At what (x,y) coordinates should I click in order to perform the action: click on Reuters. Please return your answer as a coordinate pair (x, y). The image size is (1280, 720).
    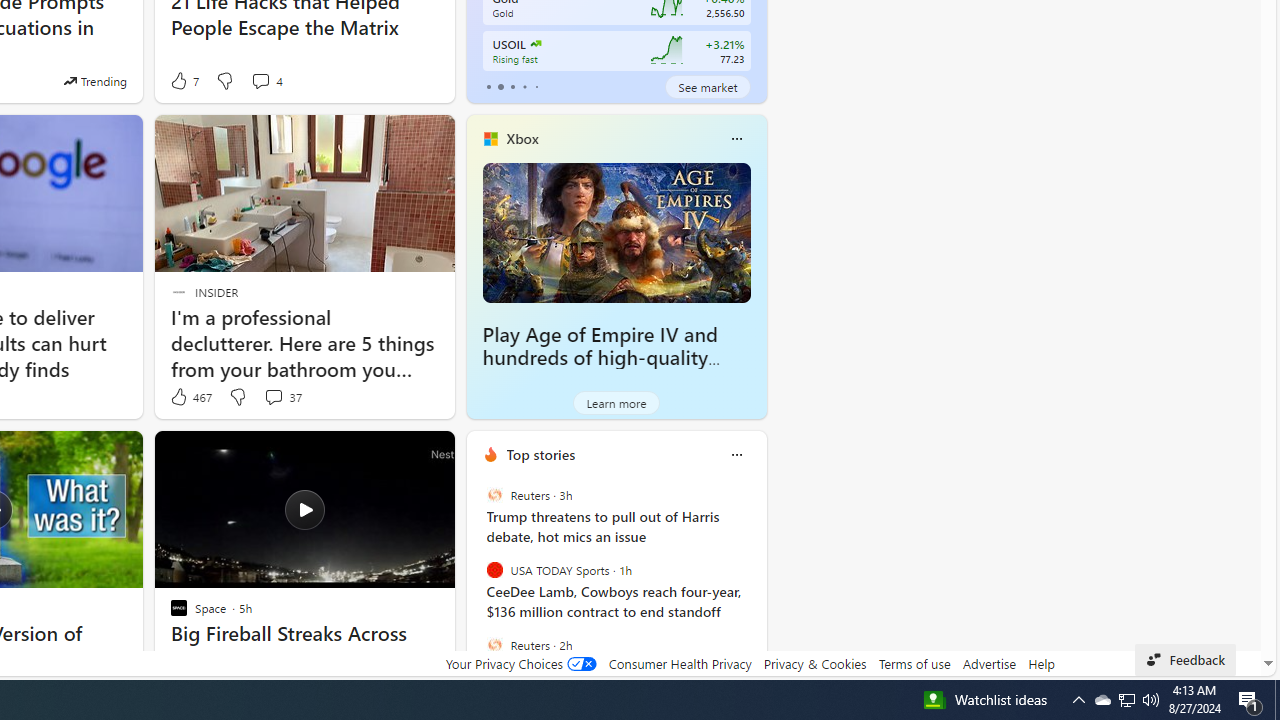
    Looking at the image, I should click on (494, 644).